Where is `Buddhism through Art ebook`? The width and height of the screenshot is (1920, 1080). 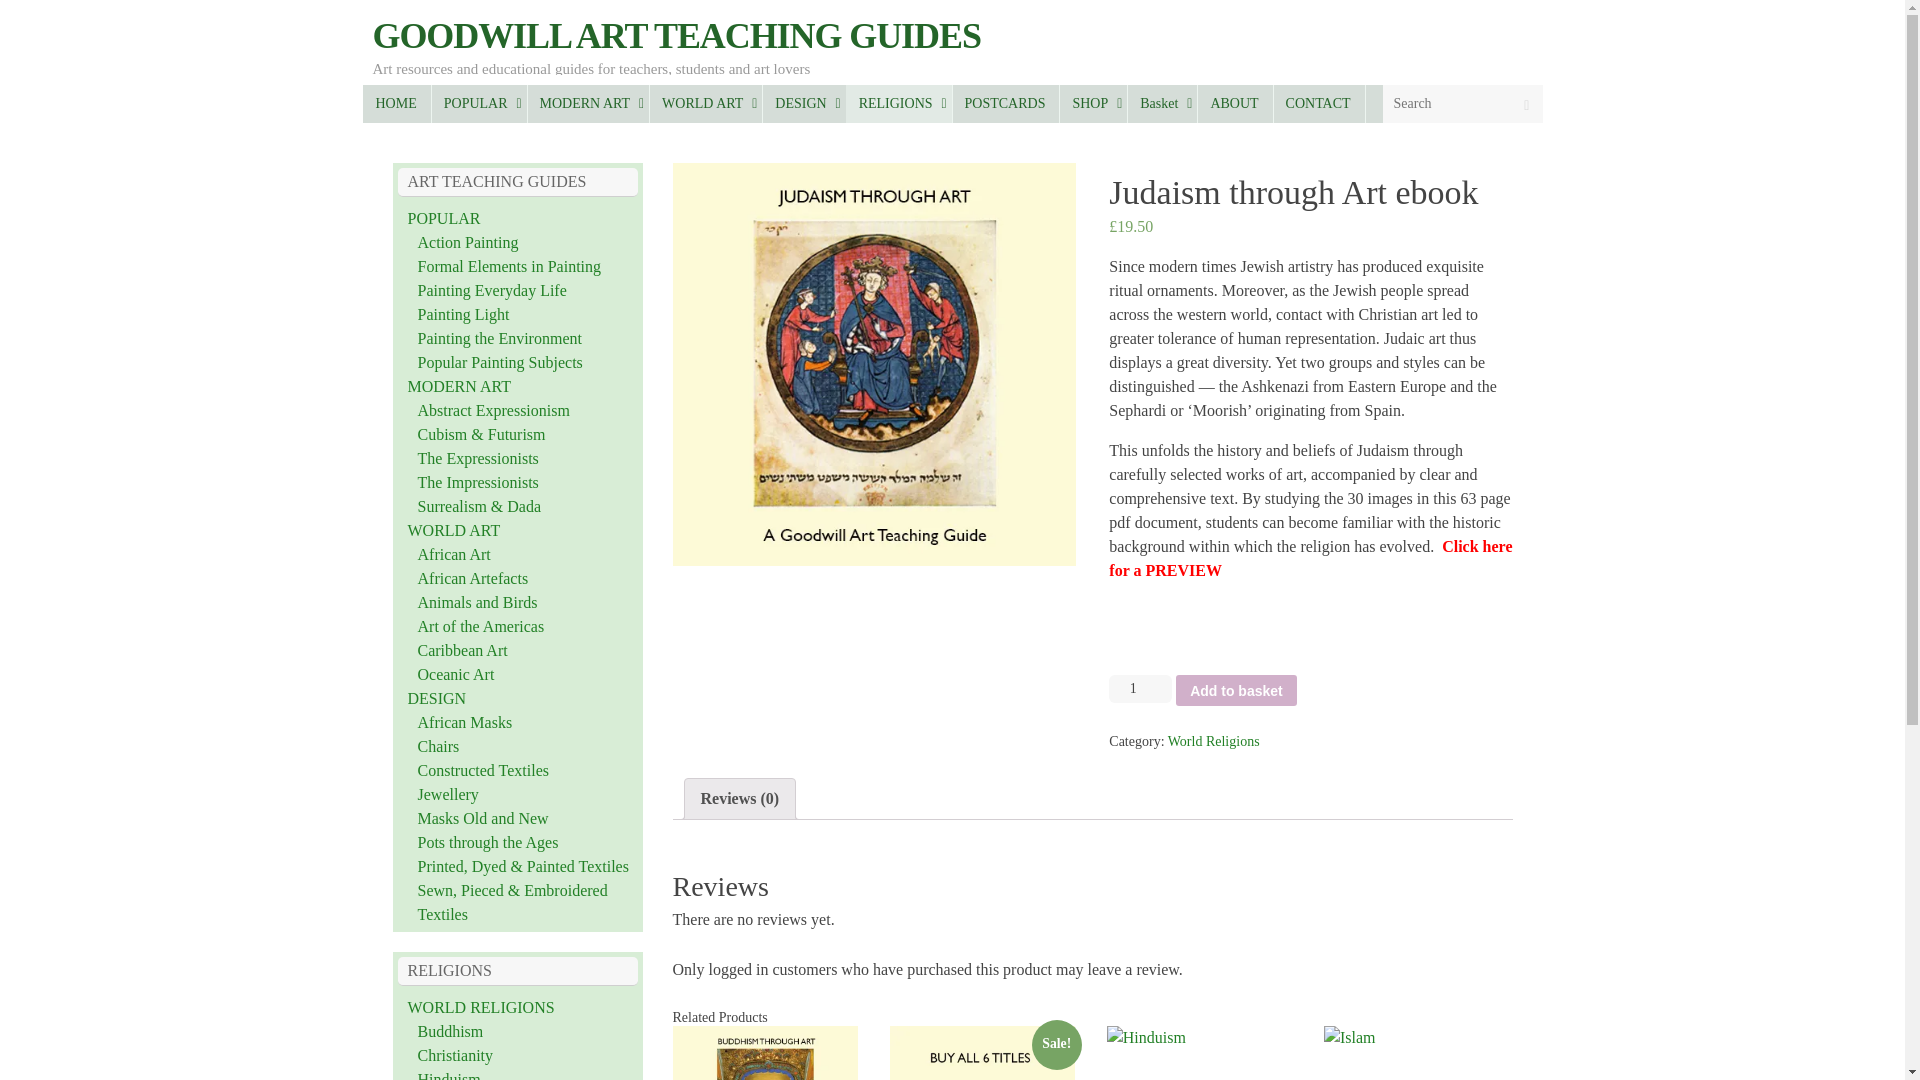
Buddhism through Art ebook is located at coordinates (764, 1053).